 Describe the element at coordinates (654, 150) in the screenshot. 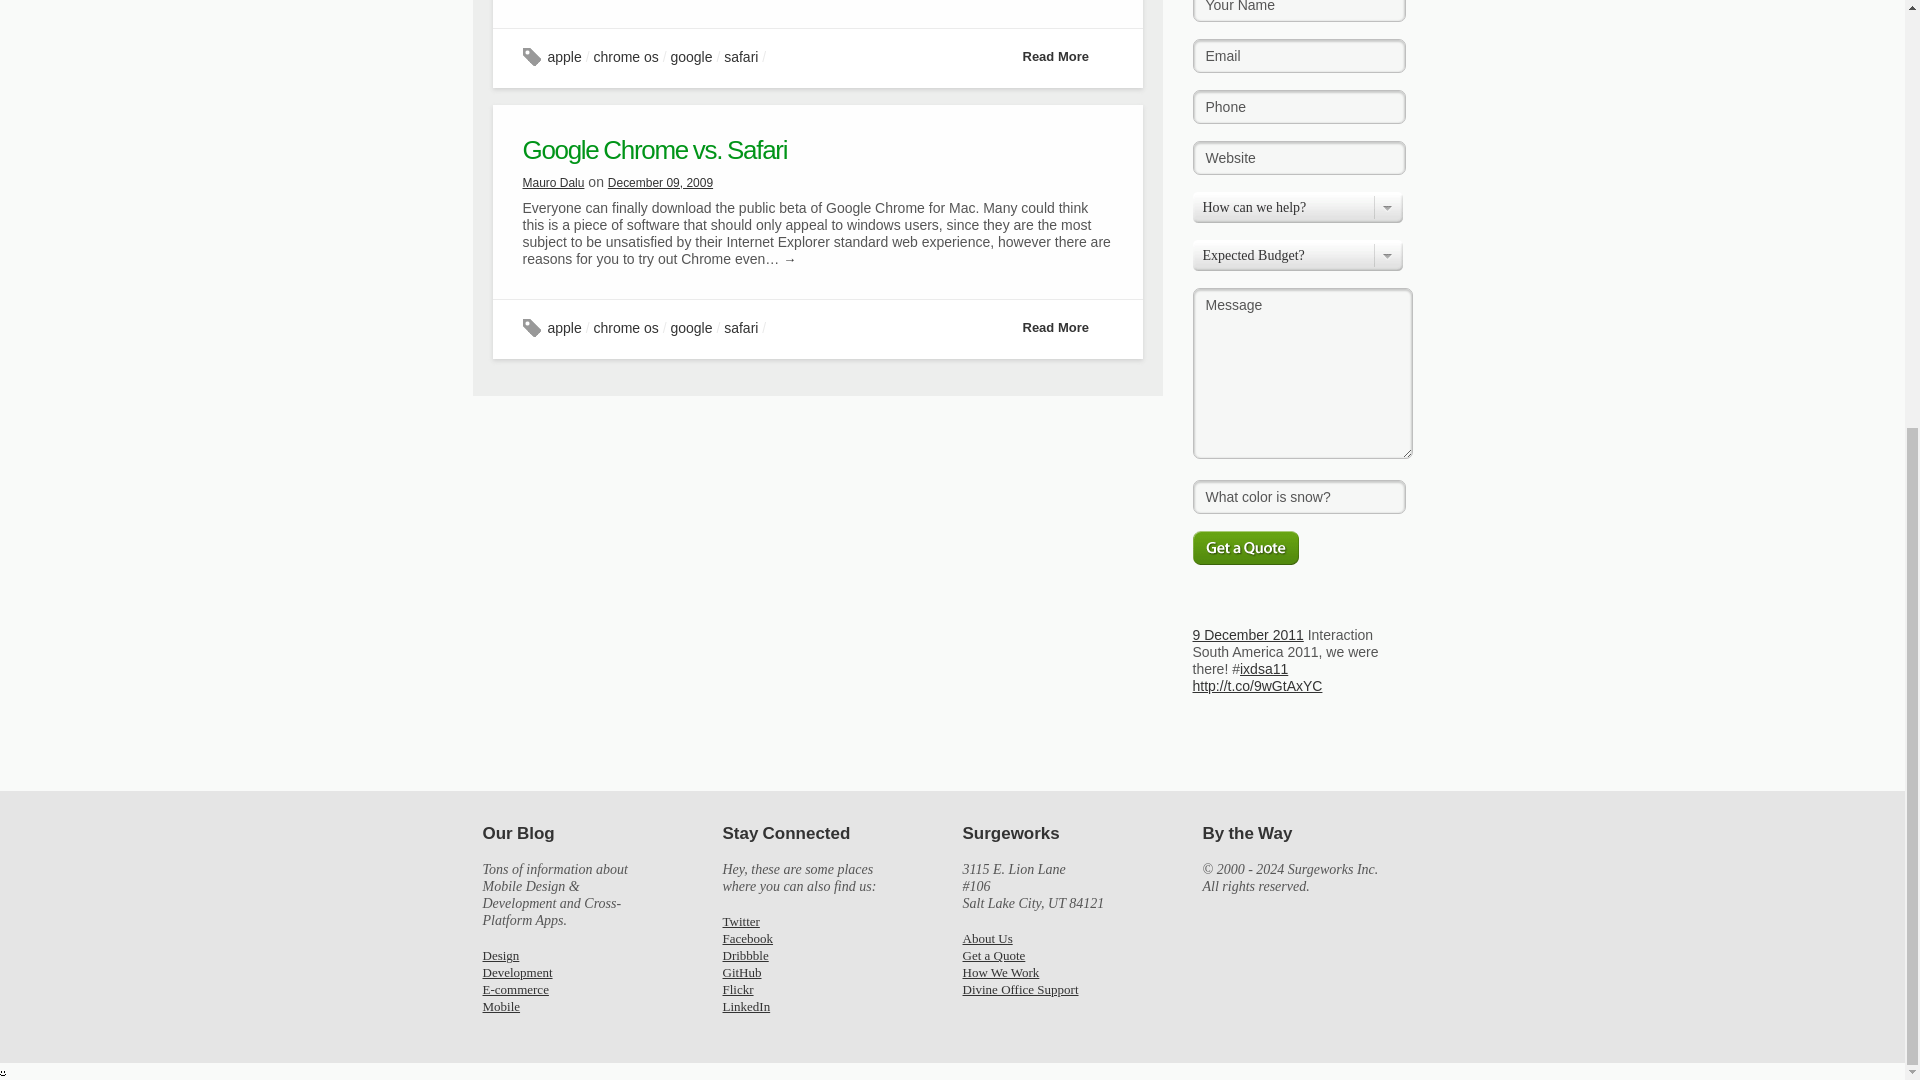

I see `Google Chrome vs. Safari` at that location.